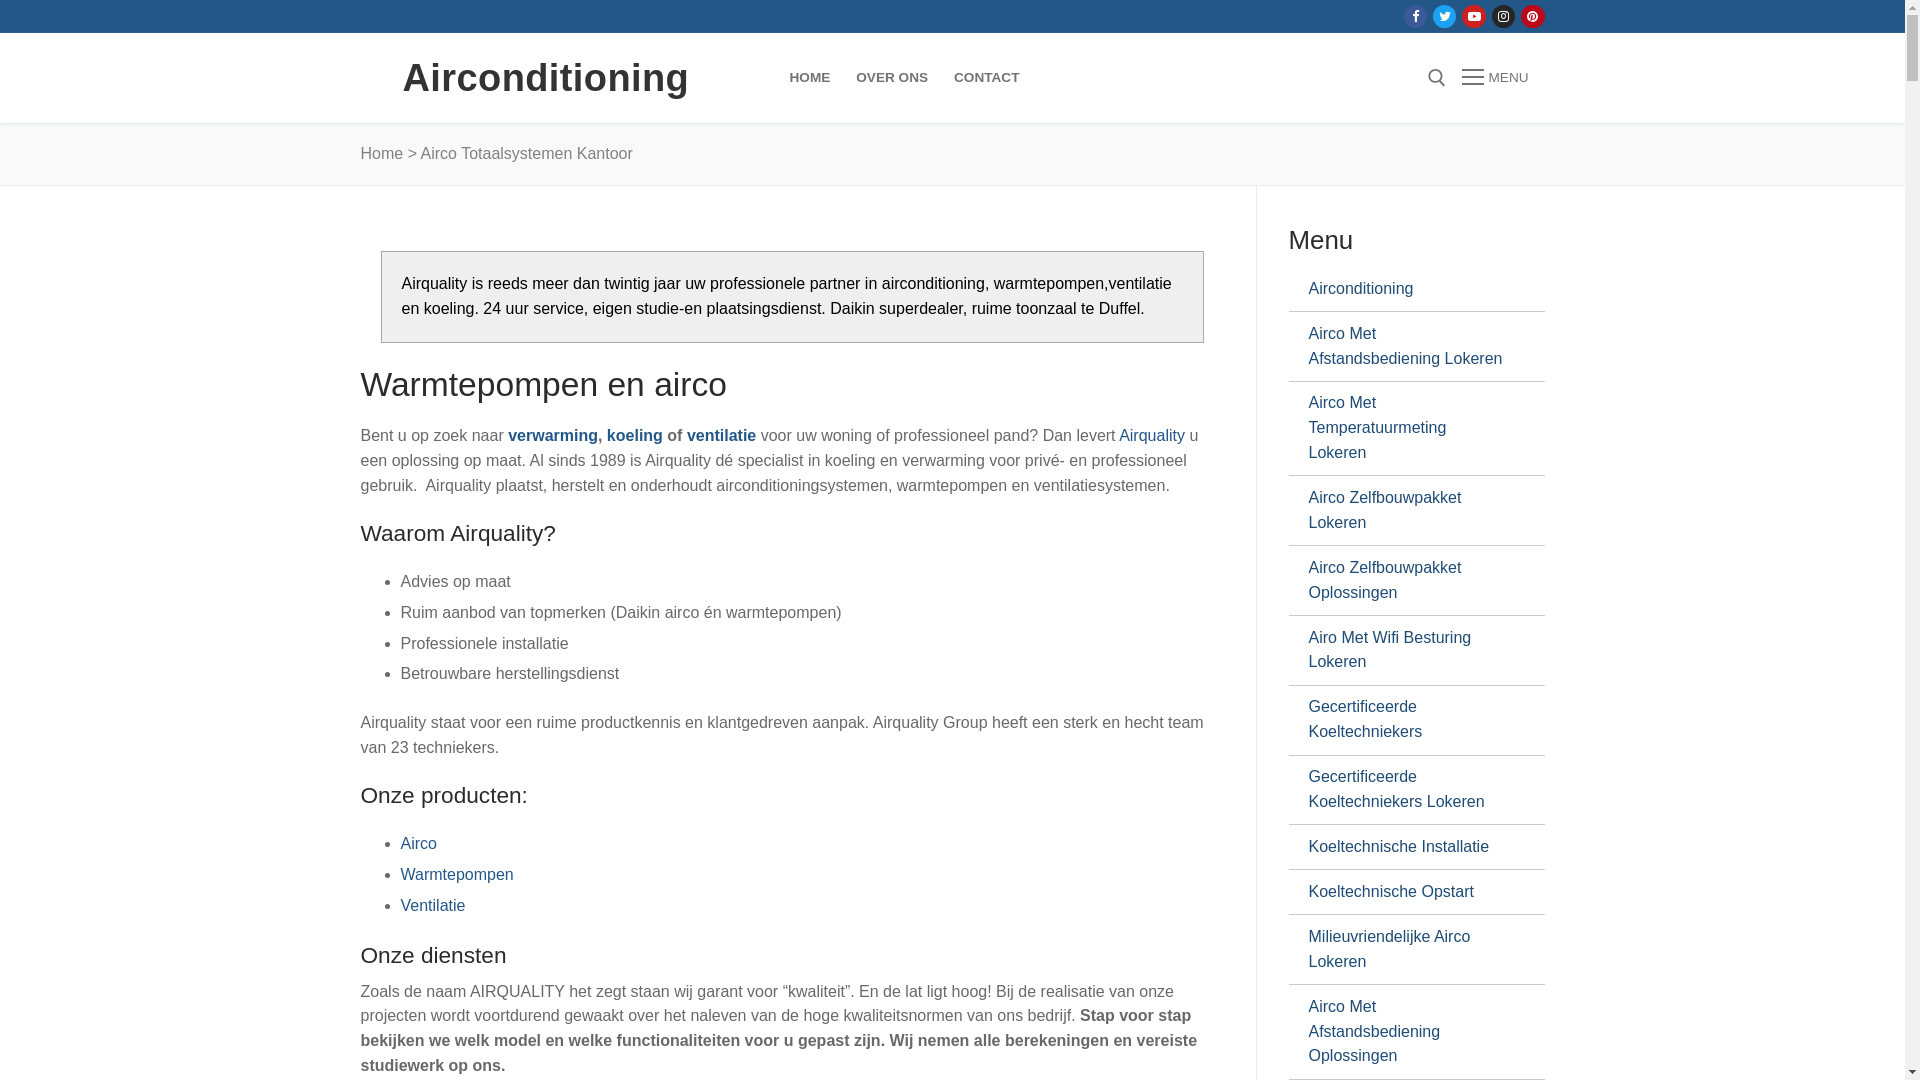 This screenshot has height=1080, width=1920. I want to click on Airconditioning, so click(1408, 289).